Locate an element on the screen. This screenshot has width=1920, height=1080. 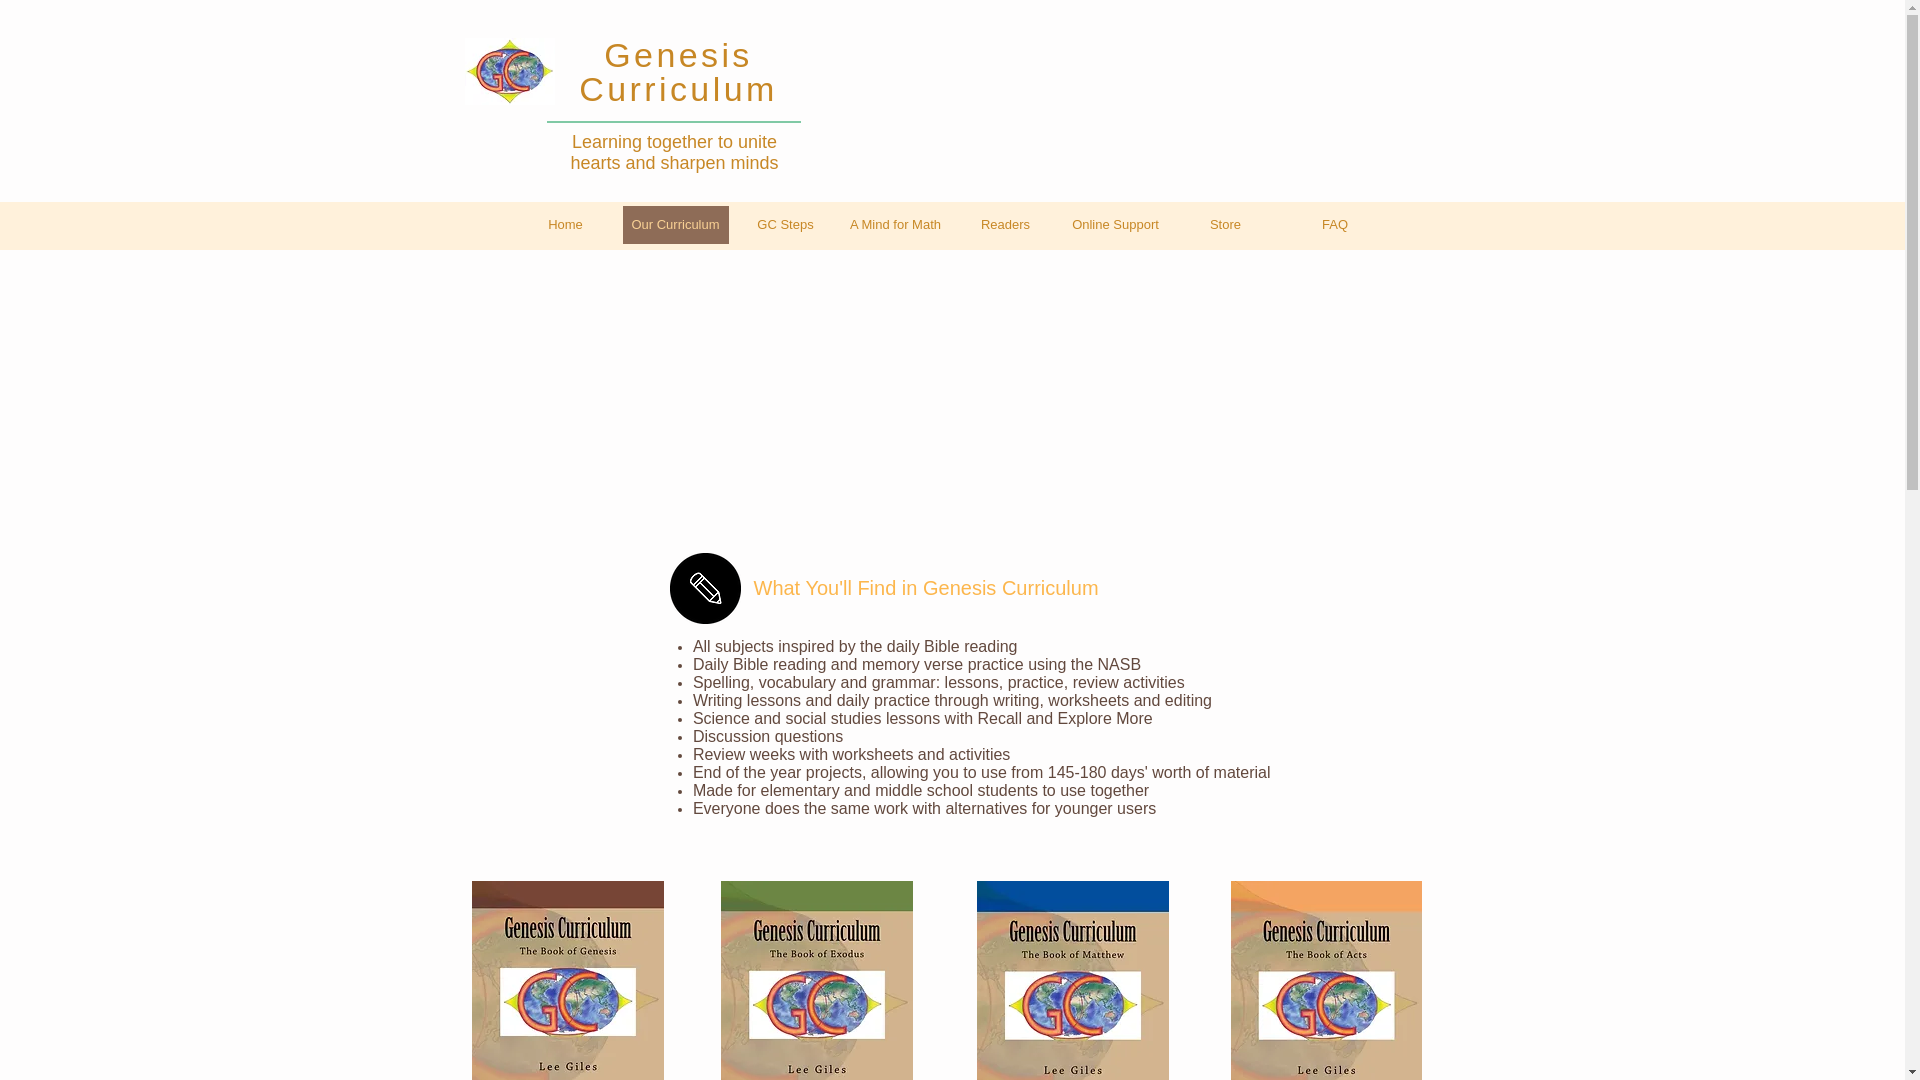
Genesis Curriculum is located at coordinates (678, 72).